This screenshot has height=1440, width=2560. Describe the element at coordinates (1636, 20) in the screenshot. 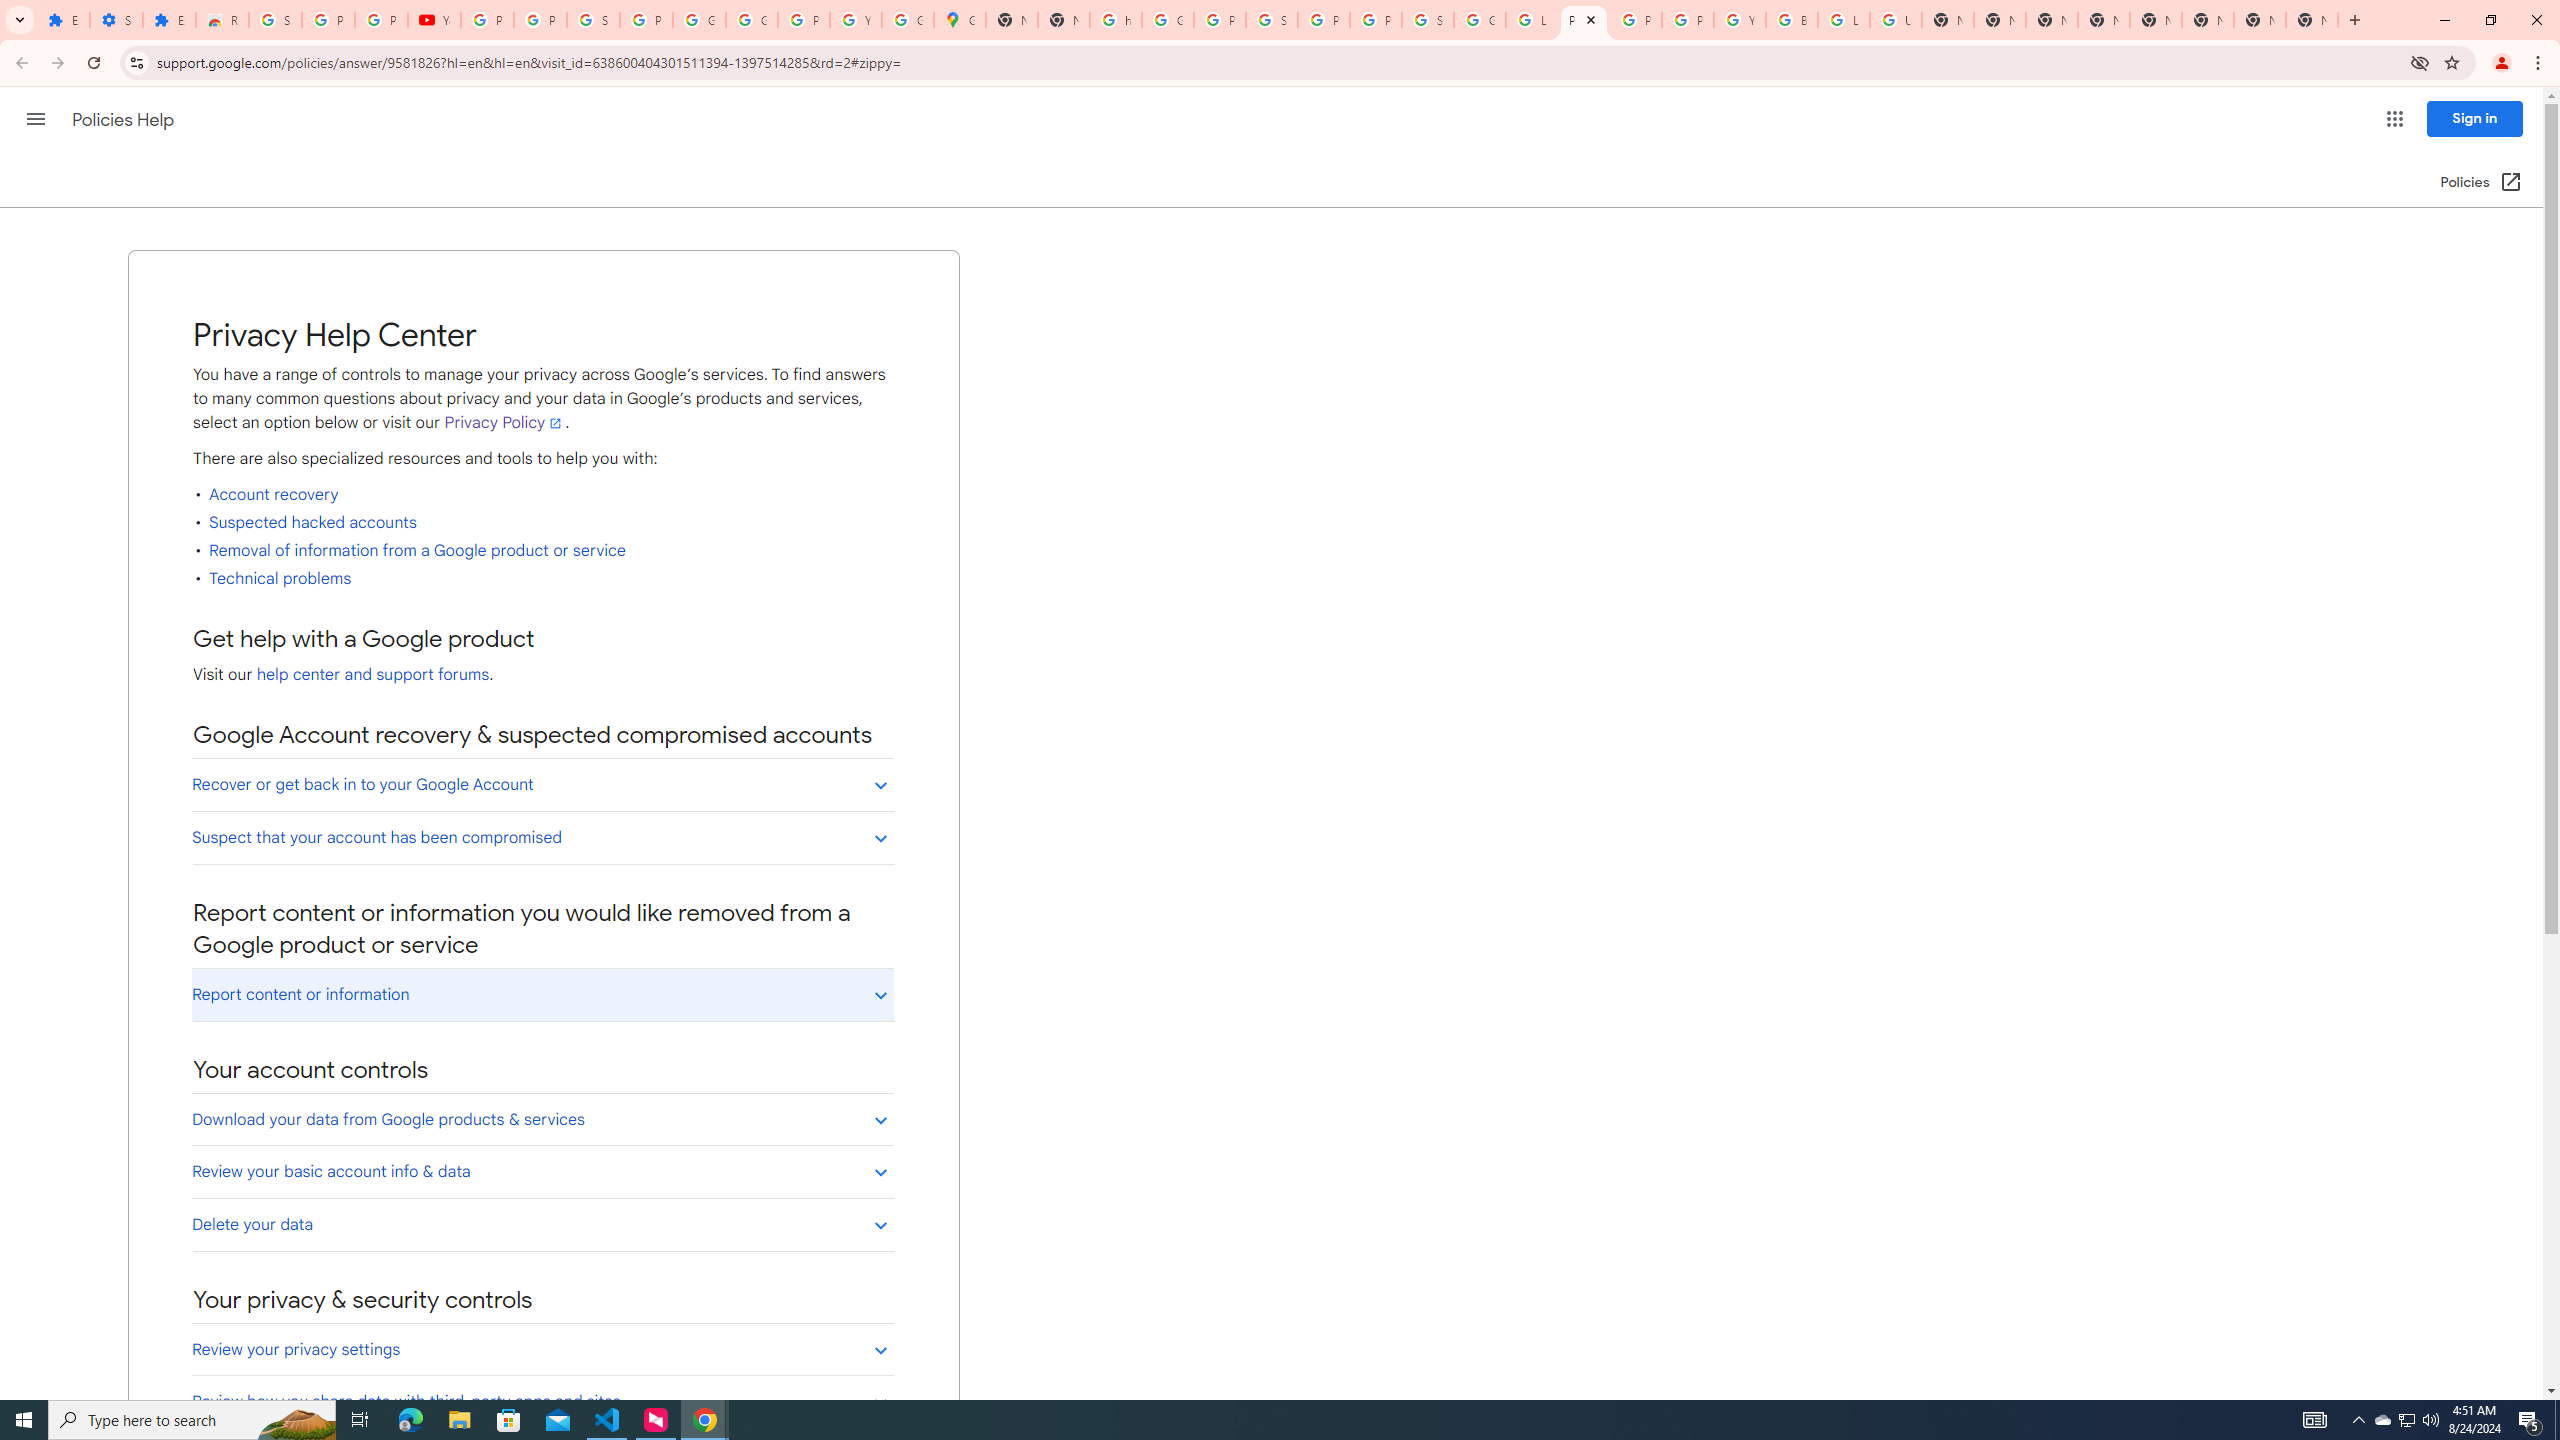

I see `Privacy Help Center - Policies Help` at that location.